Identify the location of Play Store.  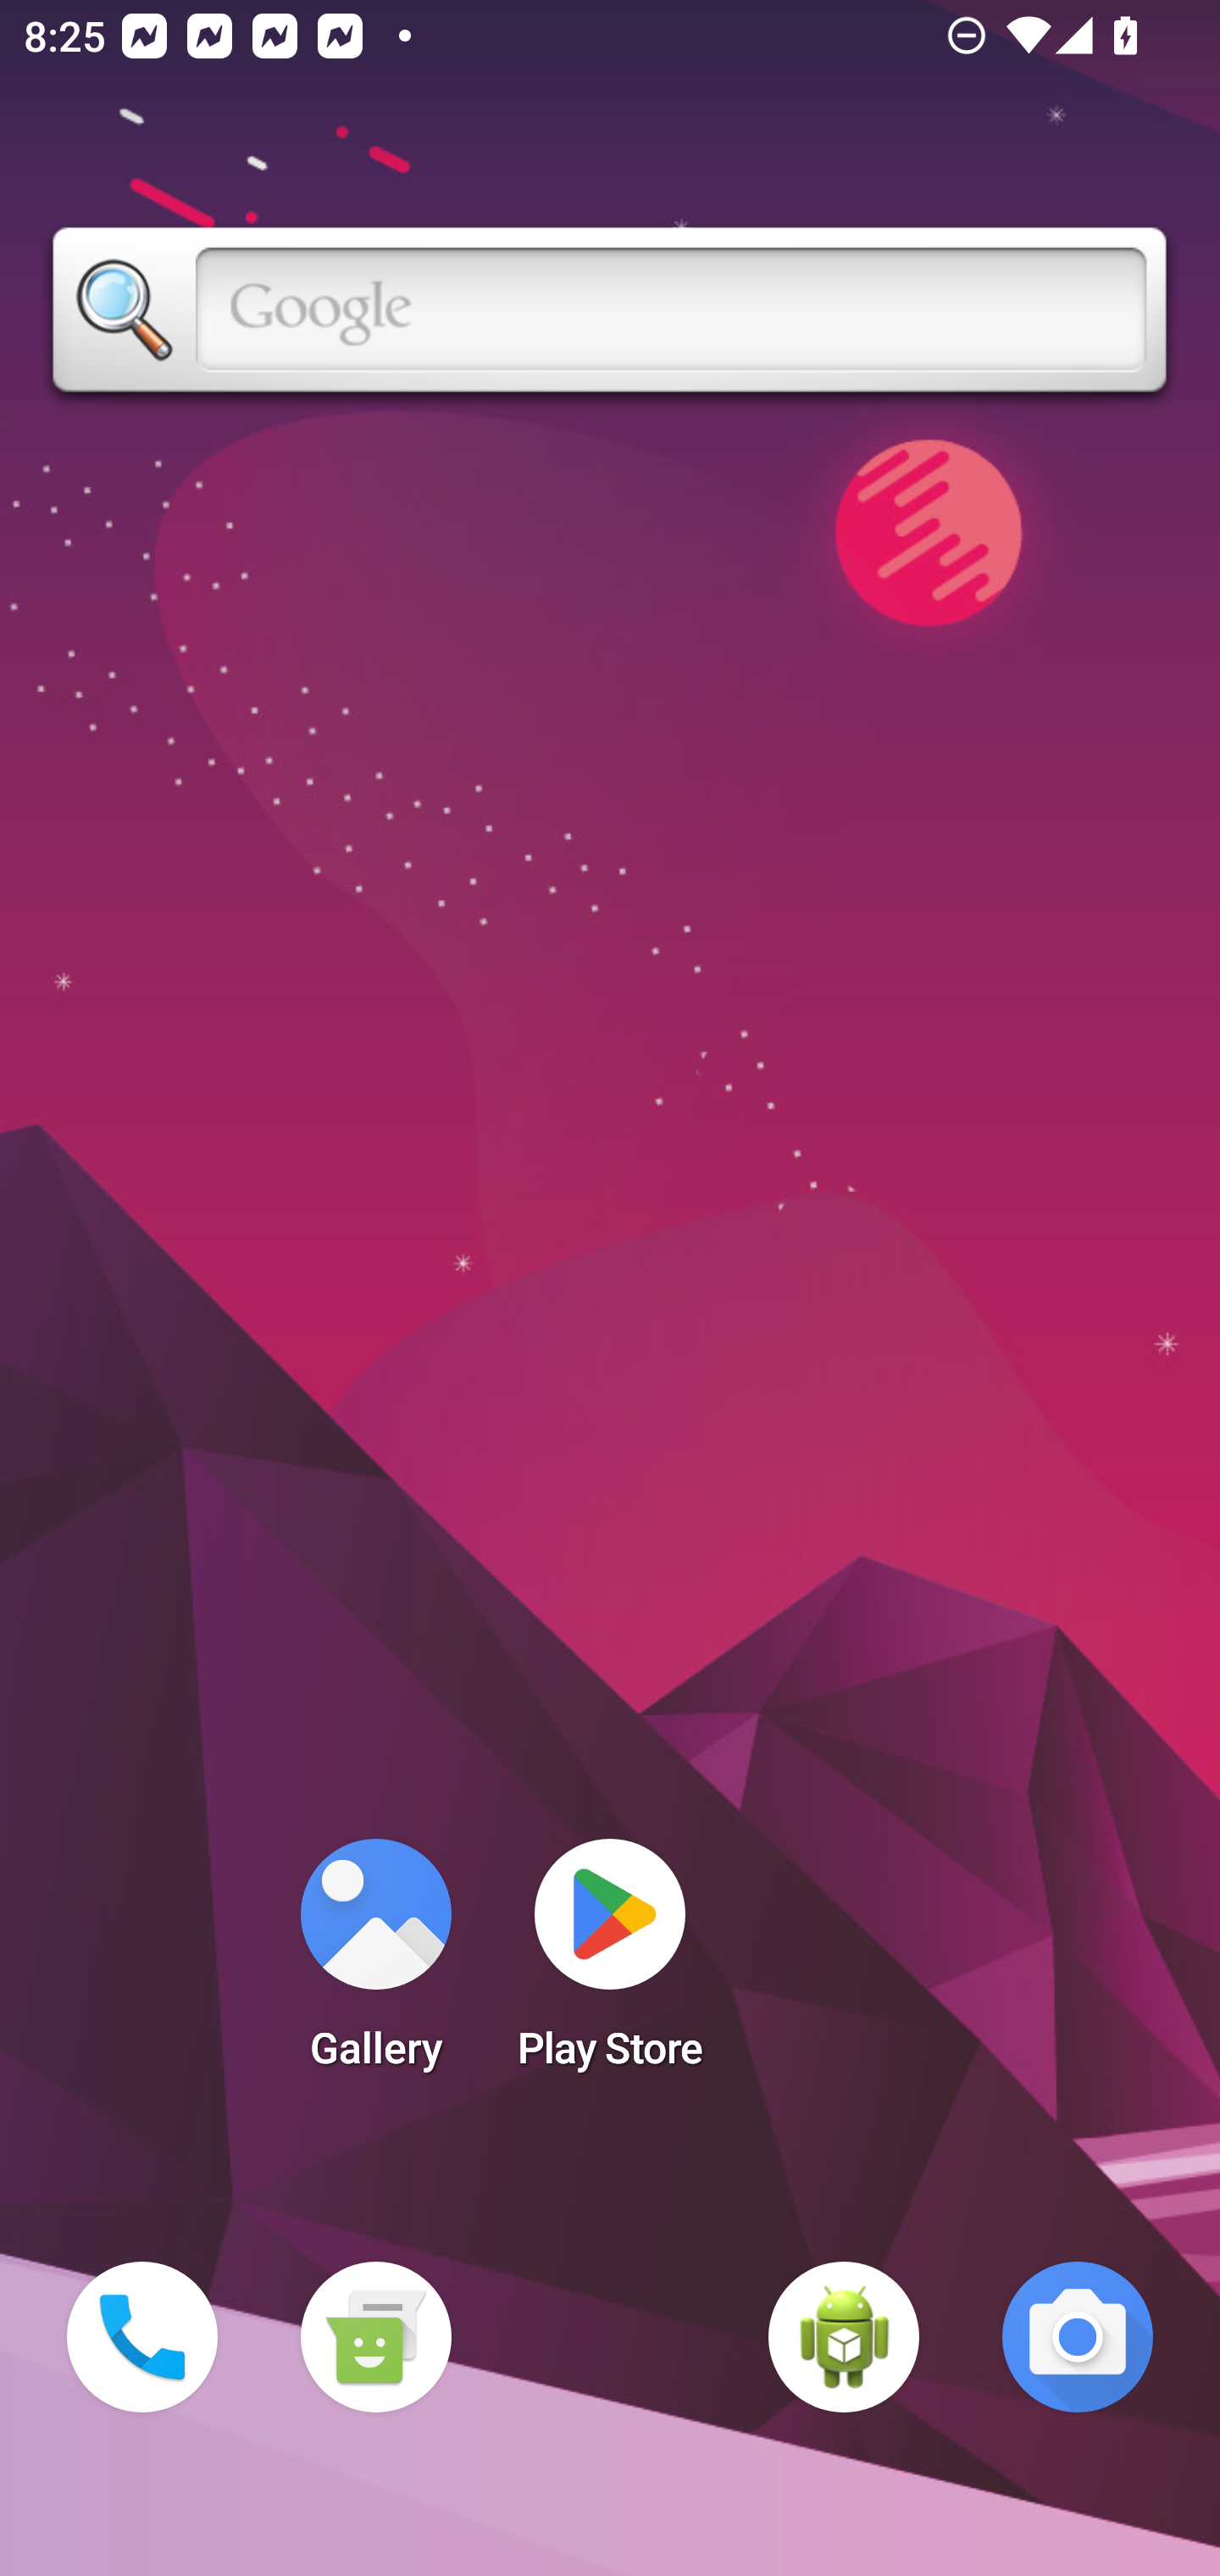
(610, 1964).